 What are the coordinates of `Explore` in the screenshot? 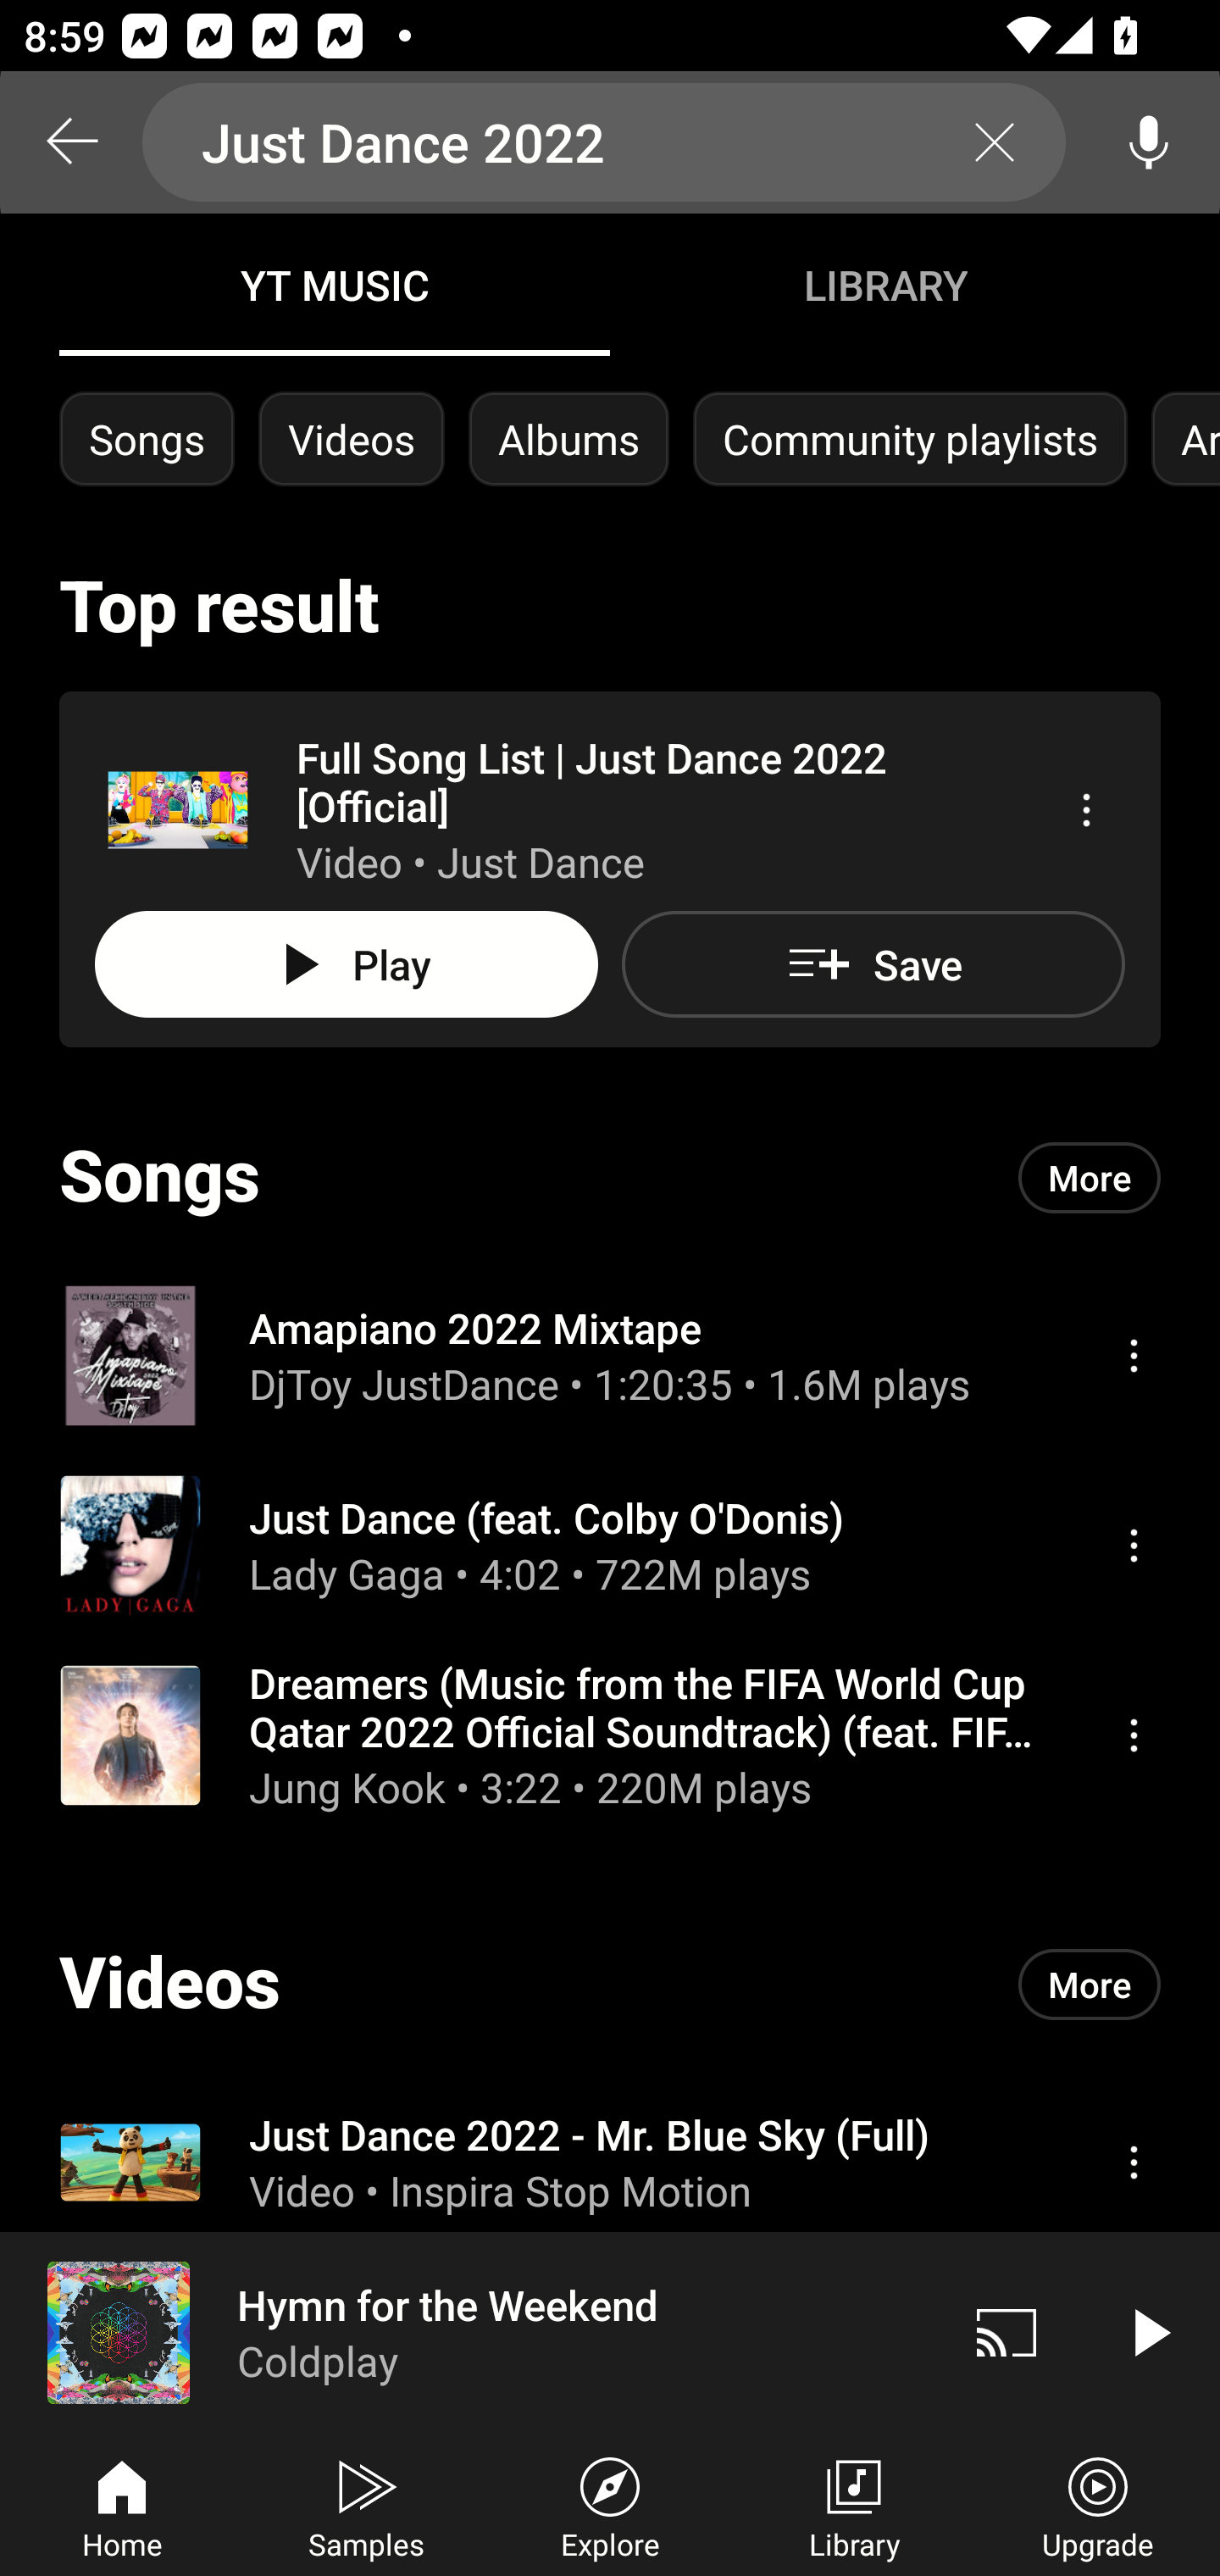 It's located at (610, 2505).